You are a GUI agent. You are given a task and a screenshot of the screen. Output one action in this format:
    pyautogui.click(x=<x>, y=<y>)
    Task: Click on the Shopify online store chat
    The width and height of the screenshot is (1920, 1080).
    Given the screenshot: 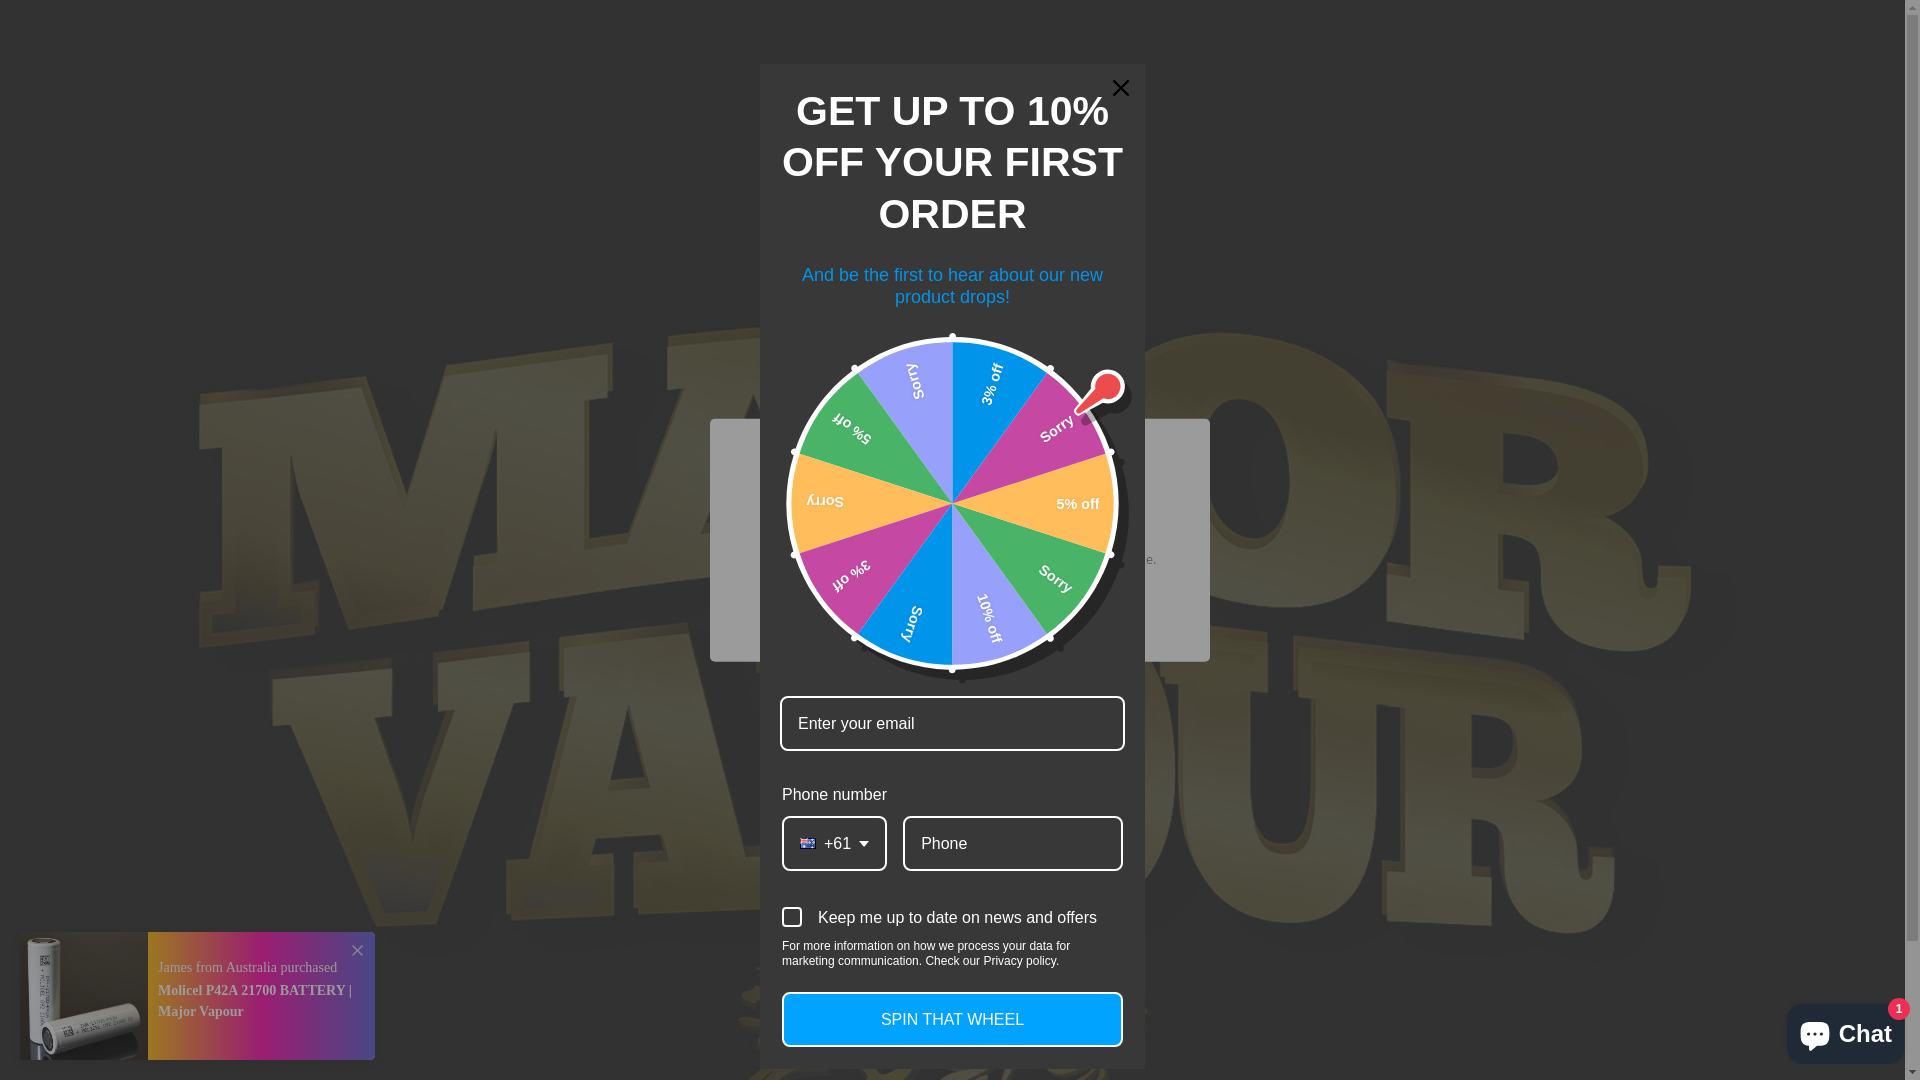 What is the action you would take?
    pyautogui.click(x=1846, y=1030)
    